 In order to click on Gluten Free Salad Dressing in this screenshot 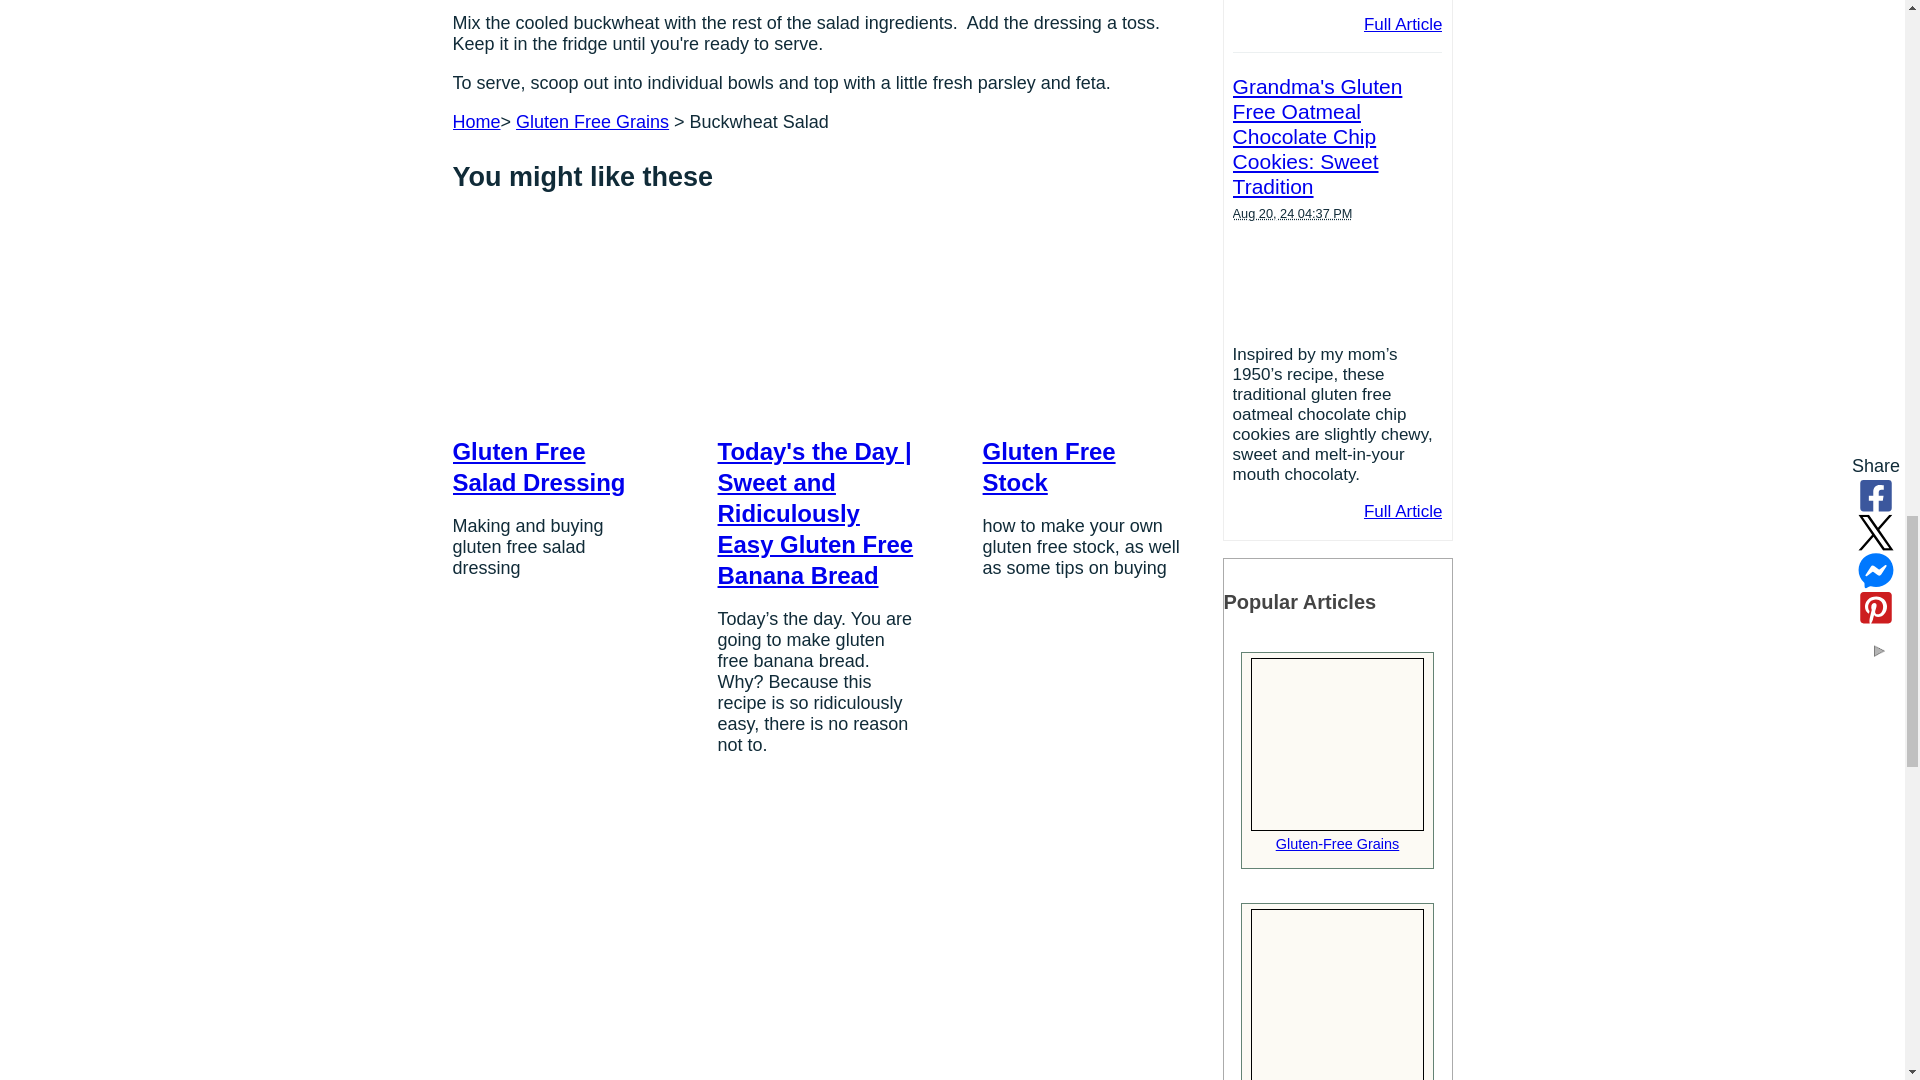, I will do `click(538, 466)`.